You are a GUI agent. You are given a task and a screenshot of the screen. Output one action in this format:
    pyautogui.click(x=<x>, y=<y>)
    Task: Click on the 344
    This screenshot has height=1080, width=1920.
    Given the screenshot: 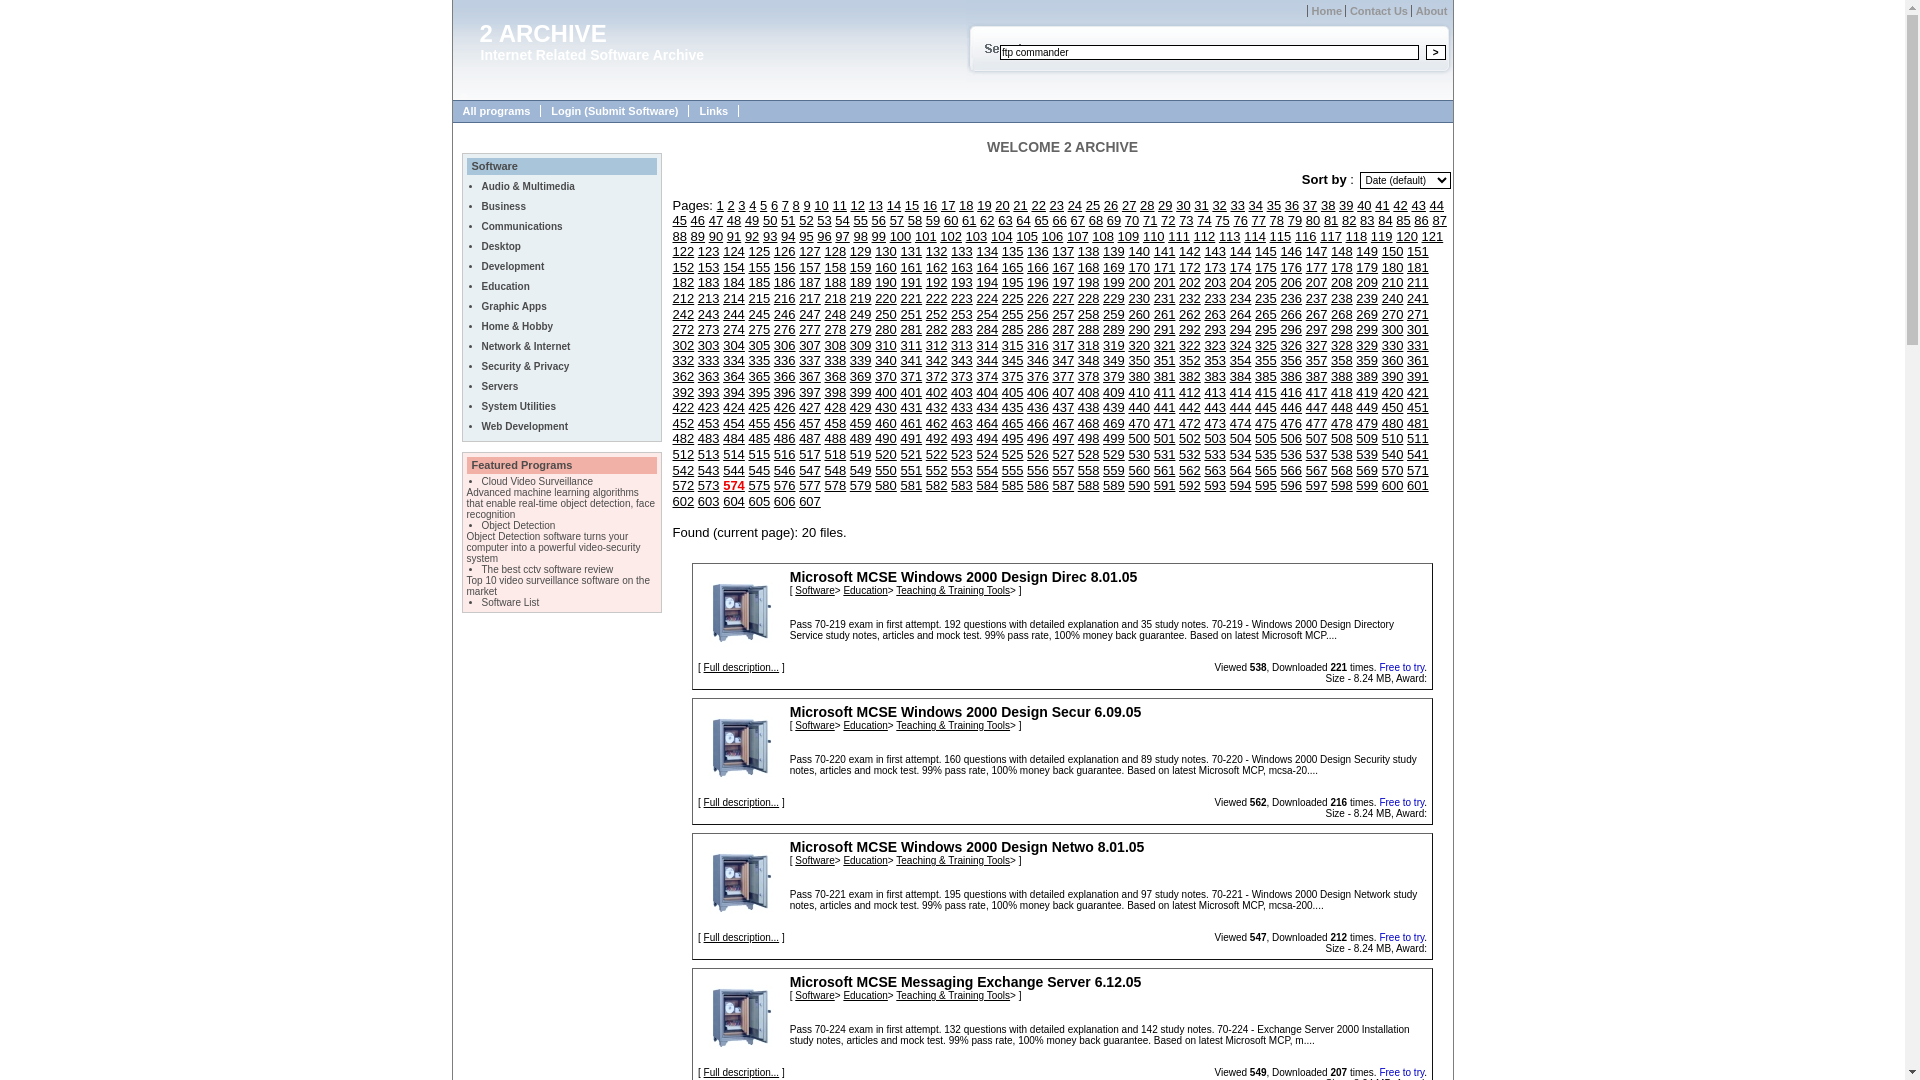 What is the action you would take?
    pyautogui.click(x=987, y=360)
    